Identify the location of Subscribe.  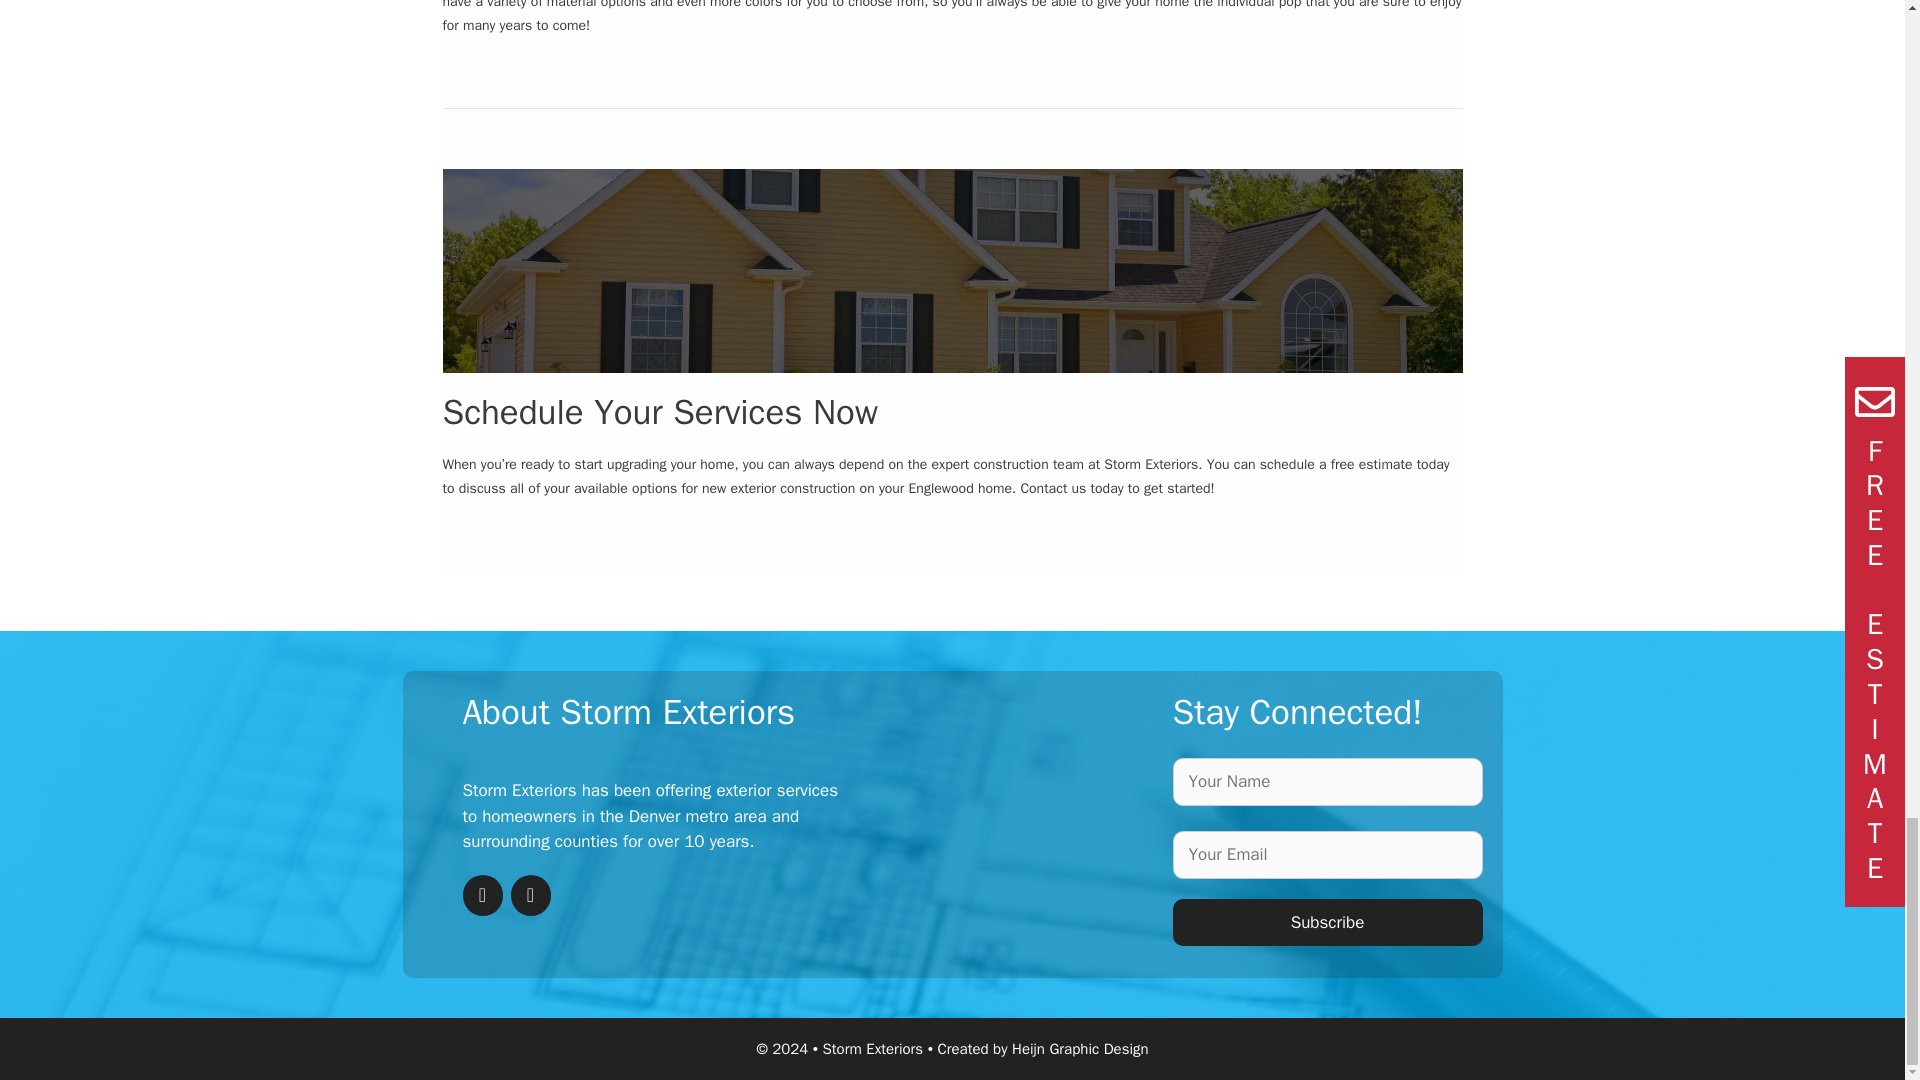
(1326, 922).